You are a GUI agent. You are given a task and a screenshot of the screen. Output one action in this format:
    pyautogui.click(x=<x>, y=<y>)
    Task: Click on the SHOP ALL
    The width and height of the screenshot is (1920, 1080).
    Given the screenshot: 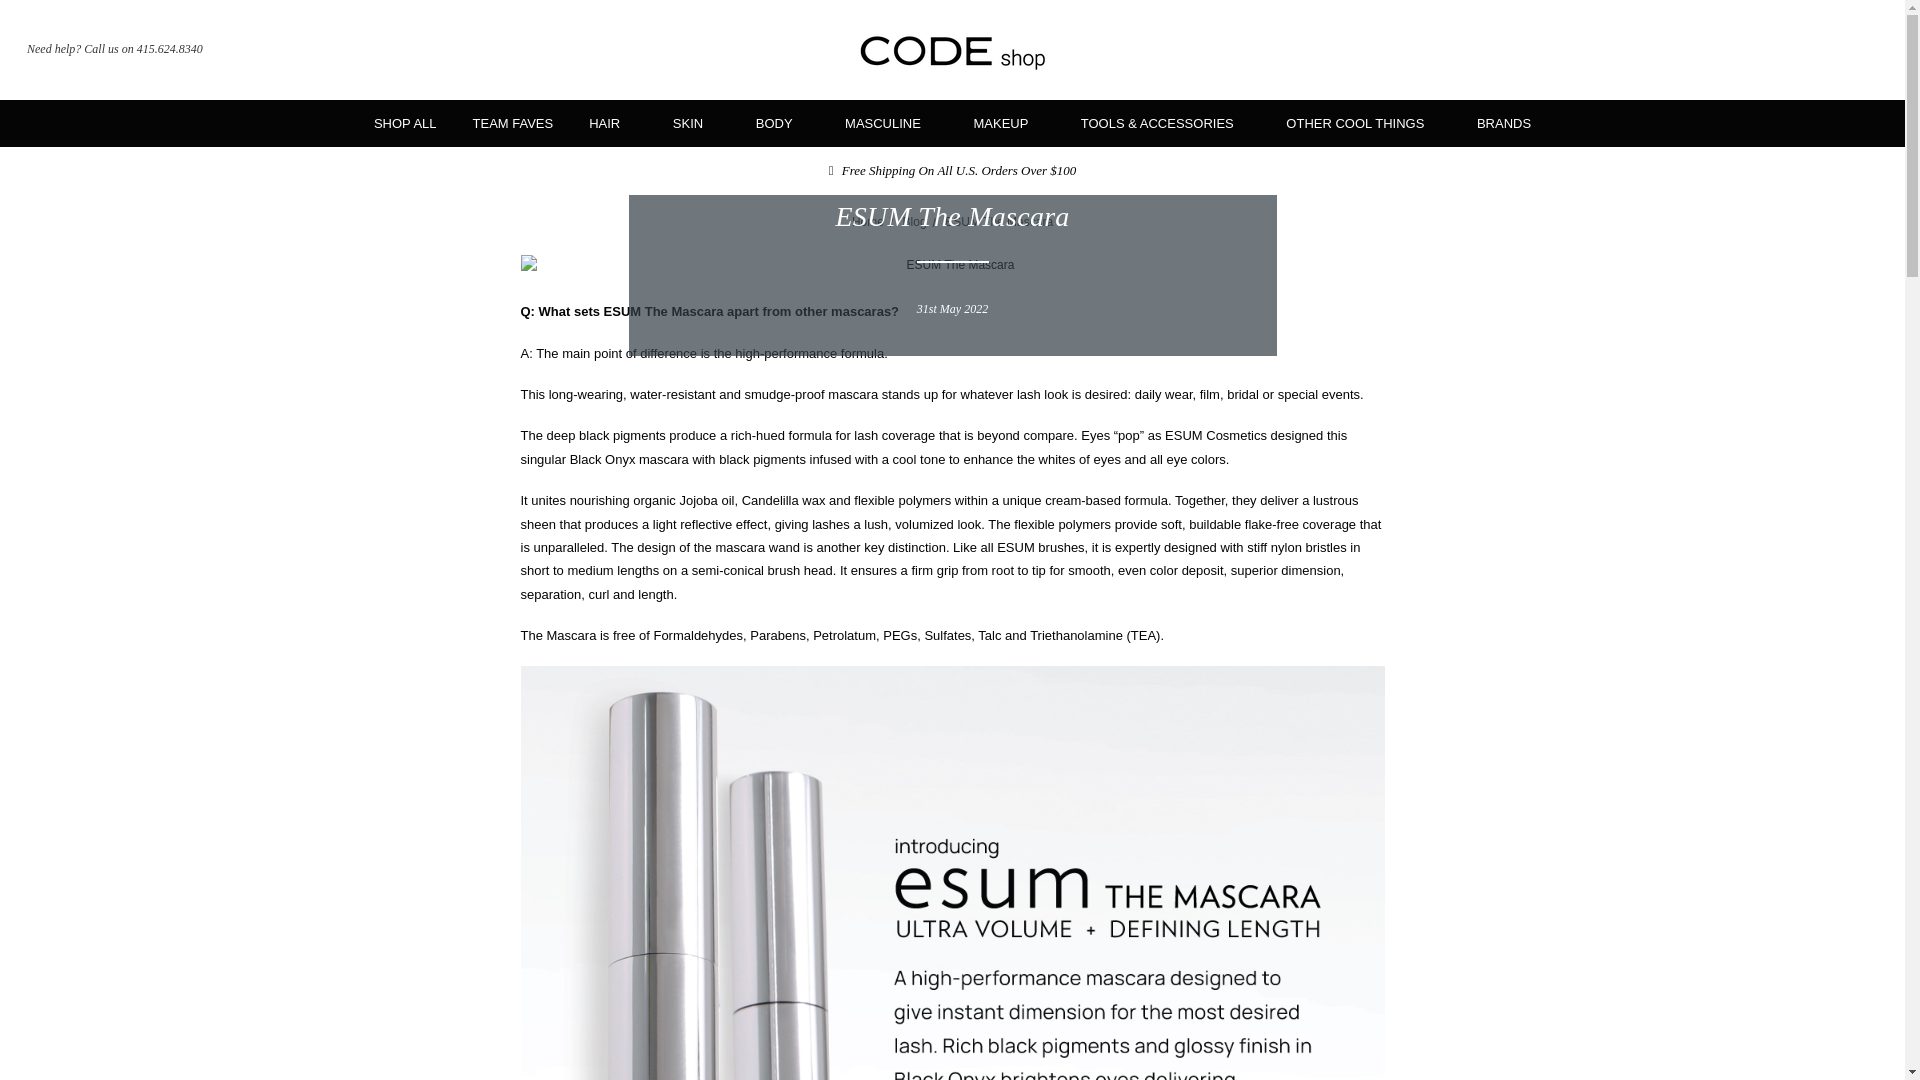 What is the action you would take?
    pyautogui.click(x=405, y=123)
    